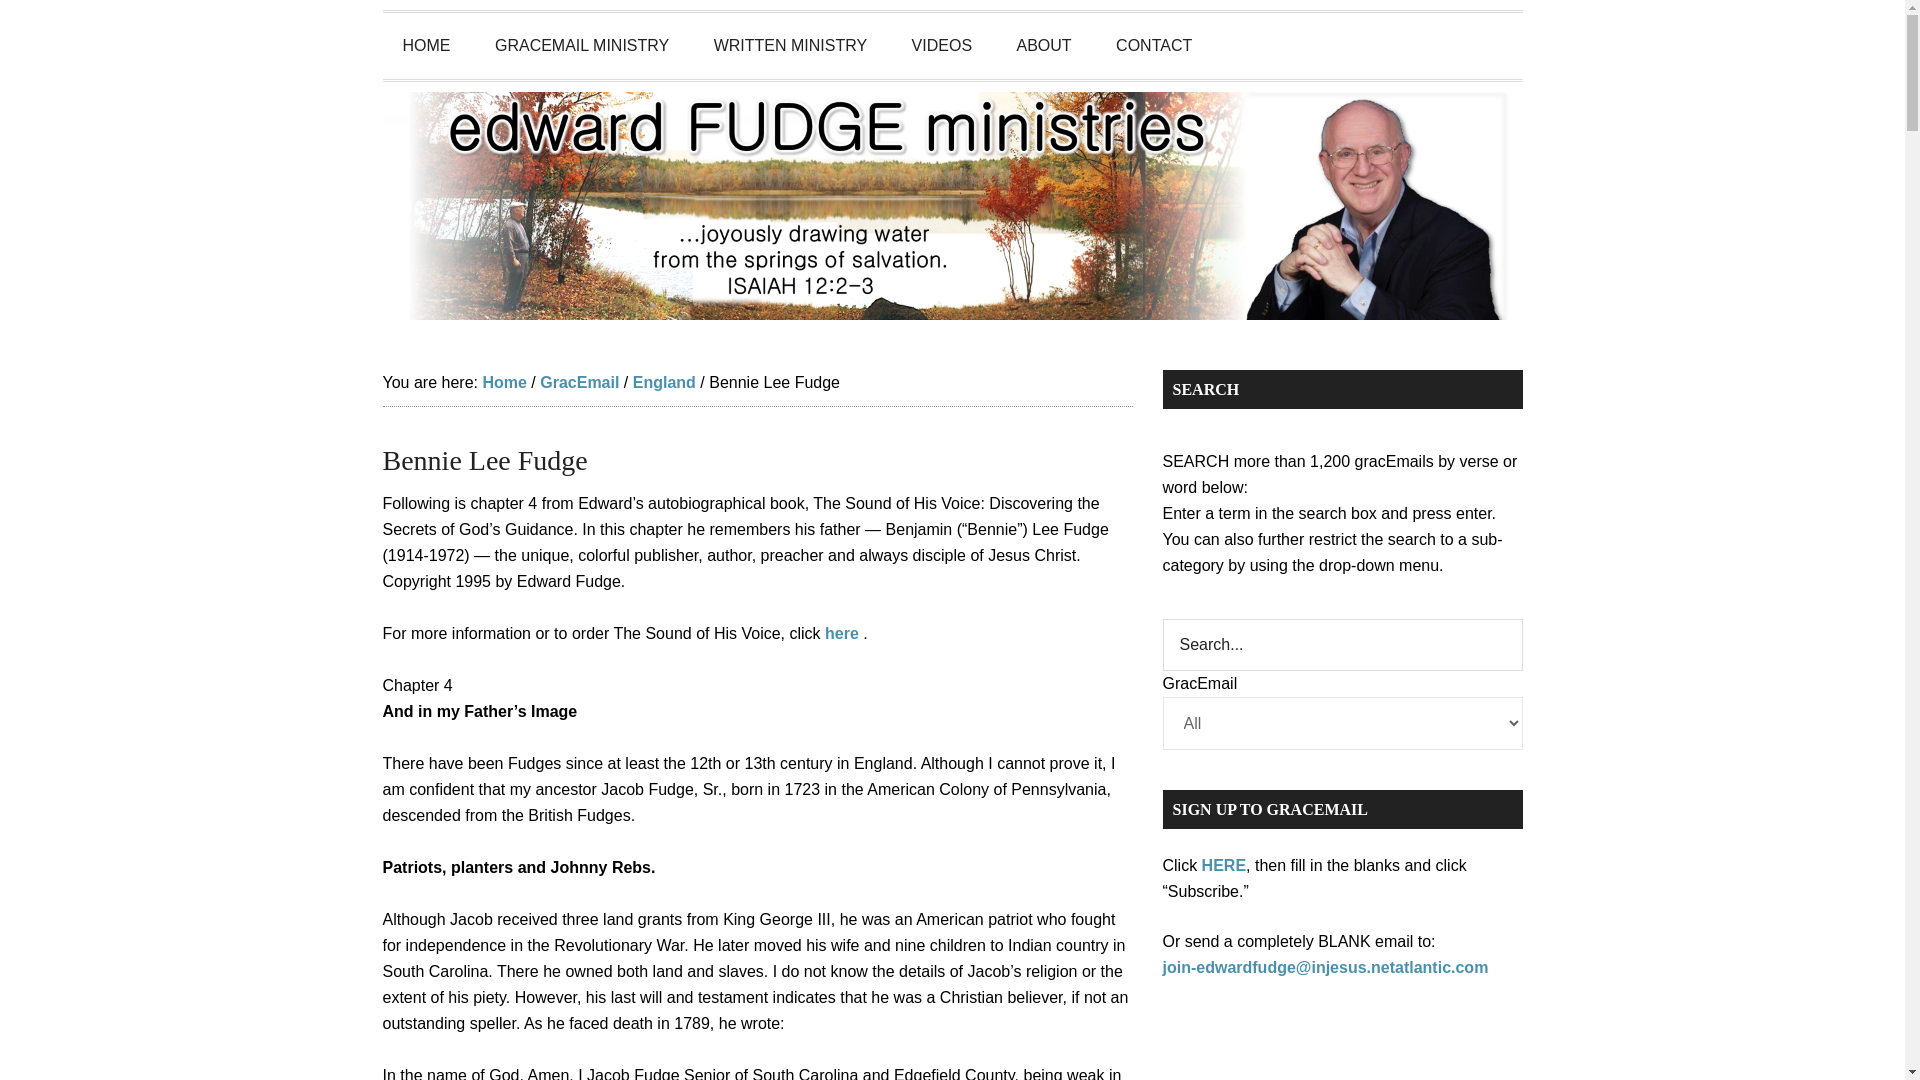 This screenshot has height=1080, width=1920. What do you see at coordinates (426, 45) in the screenshot?
I see `HOME` at bounding box center [426, 45].